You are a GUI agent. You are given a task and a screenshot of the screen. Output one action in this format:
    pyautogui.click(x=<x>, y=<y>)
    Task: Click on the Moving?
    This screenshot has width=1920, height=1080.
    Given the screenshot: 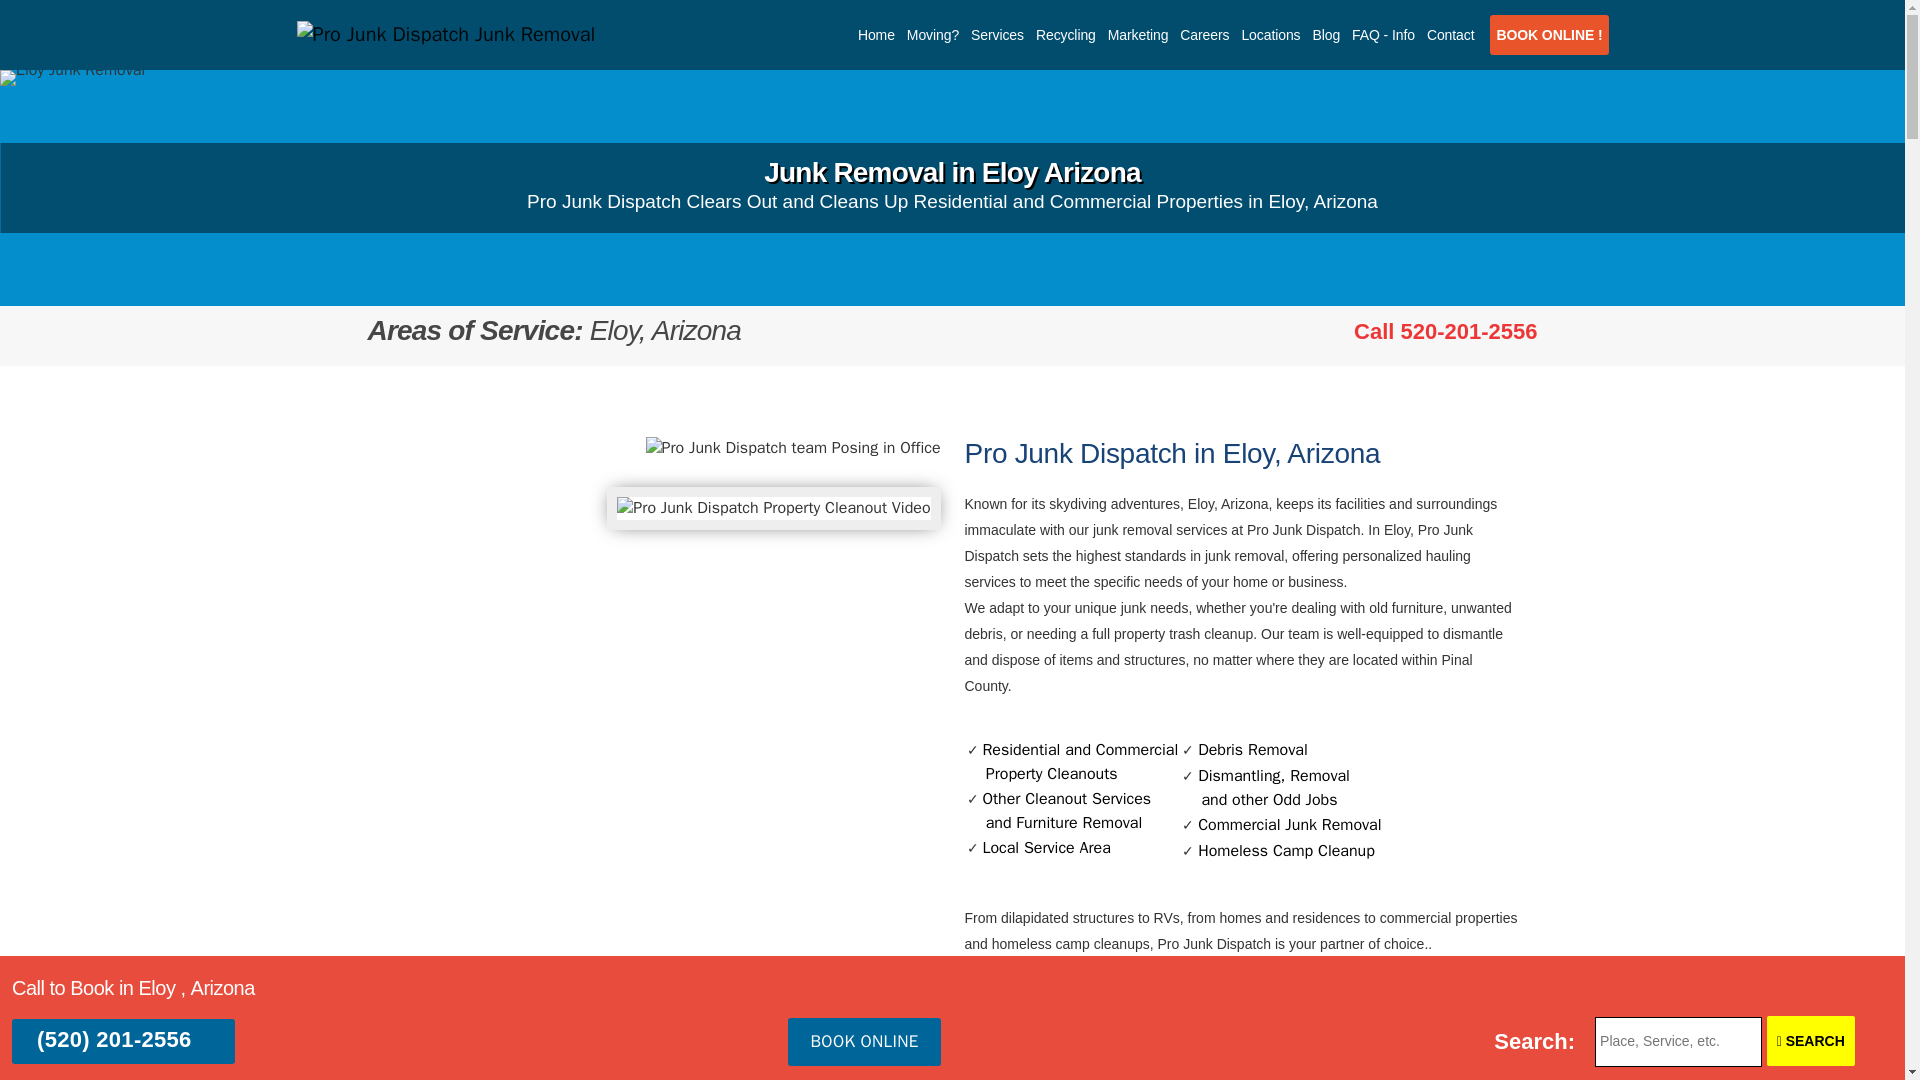 What is the action you would take?
    pyautogui.click(x=876, y=35)
    